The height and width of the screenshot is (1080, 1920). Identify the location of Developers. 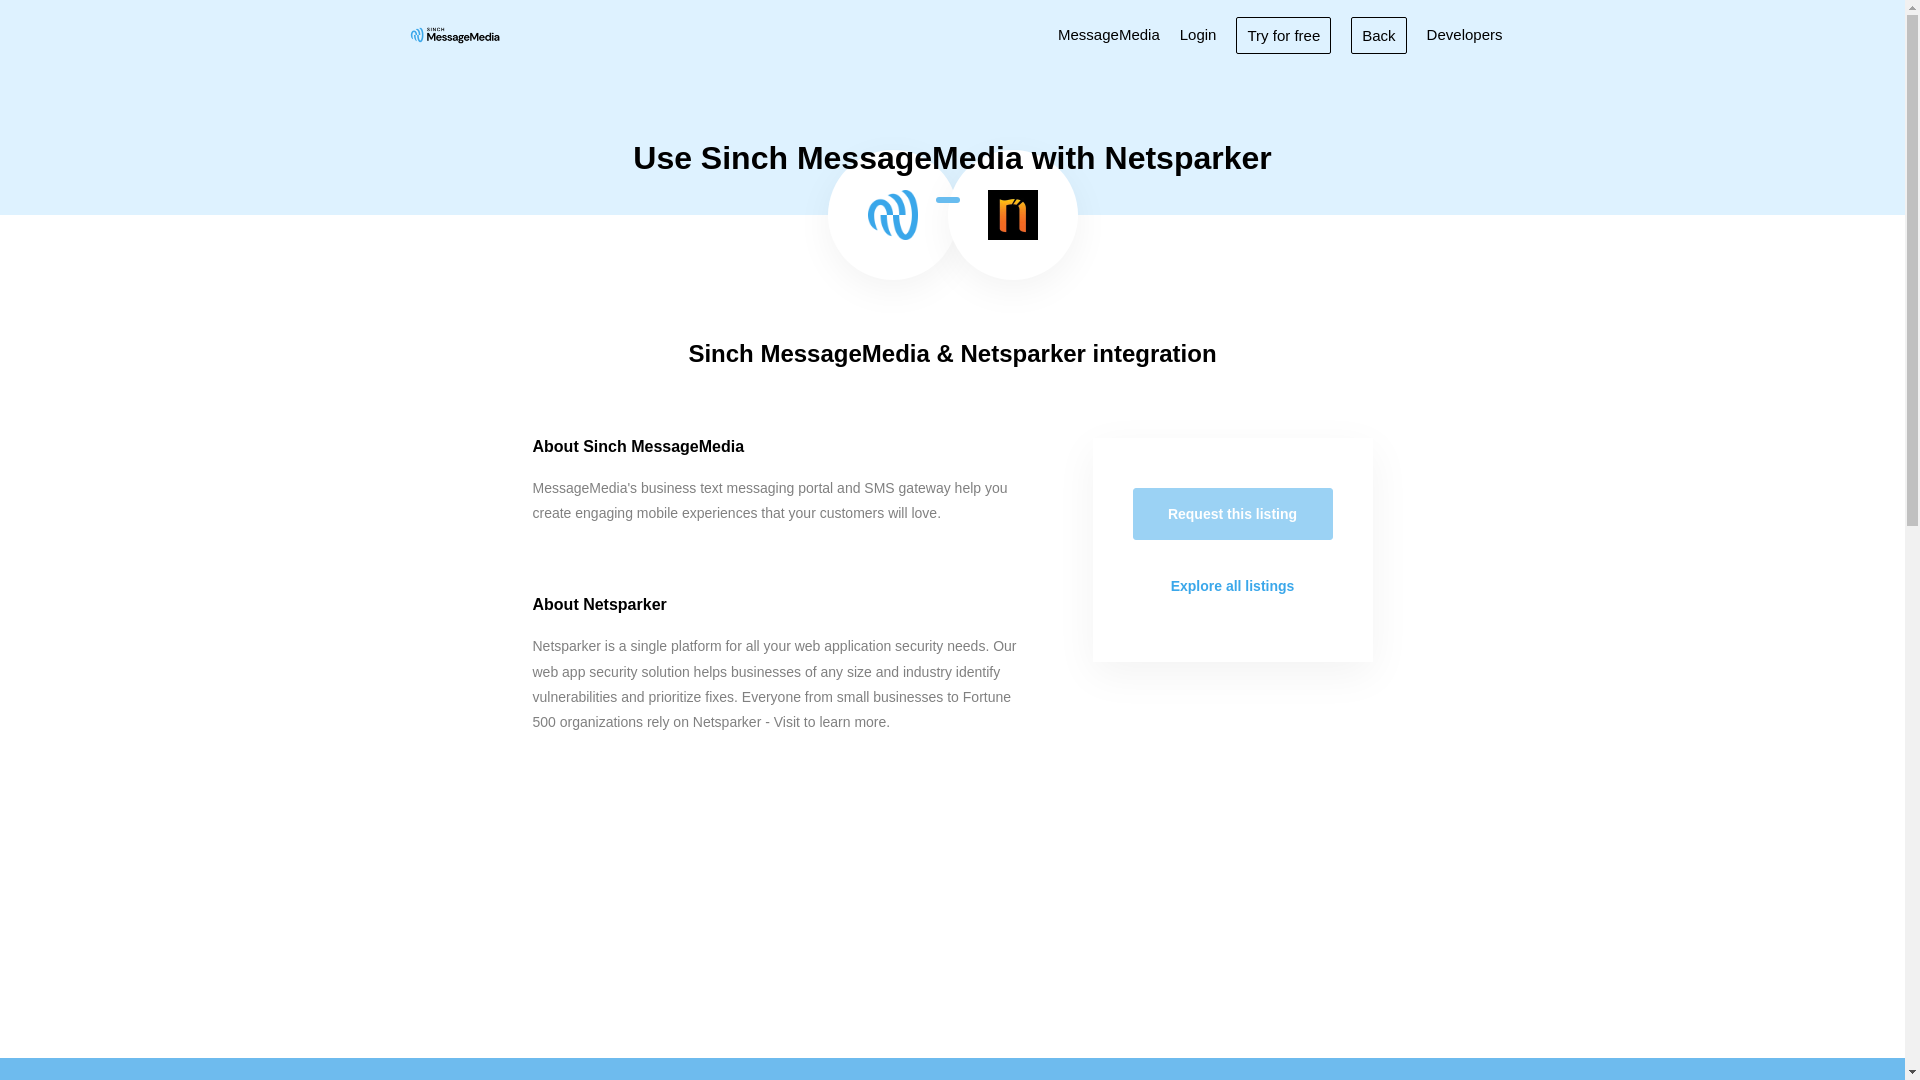
(1464, 34).